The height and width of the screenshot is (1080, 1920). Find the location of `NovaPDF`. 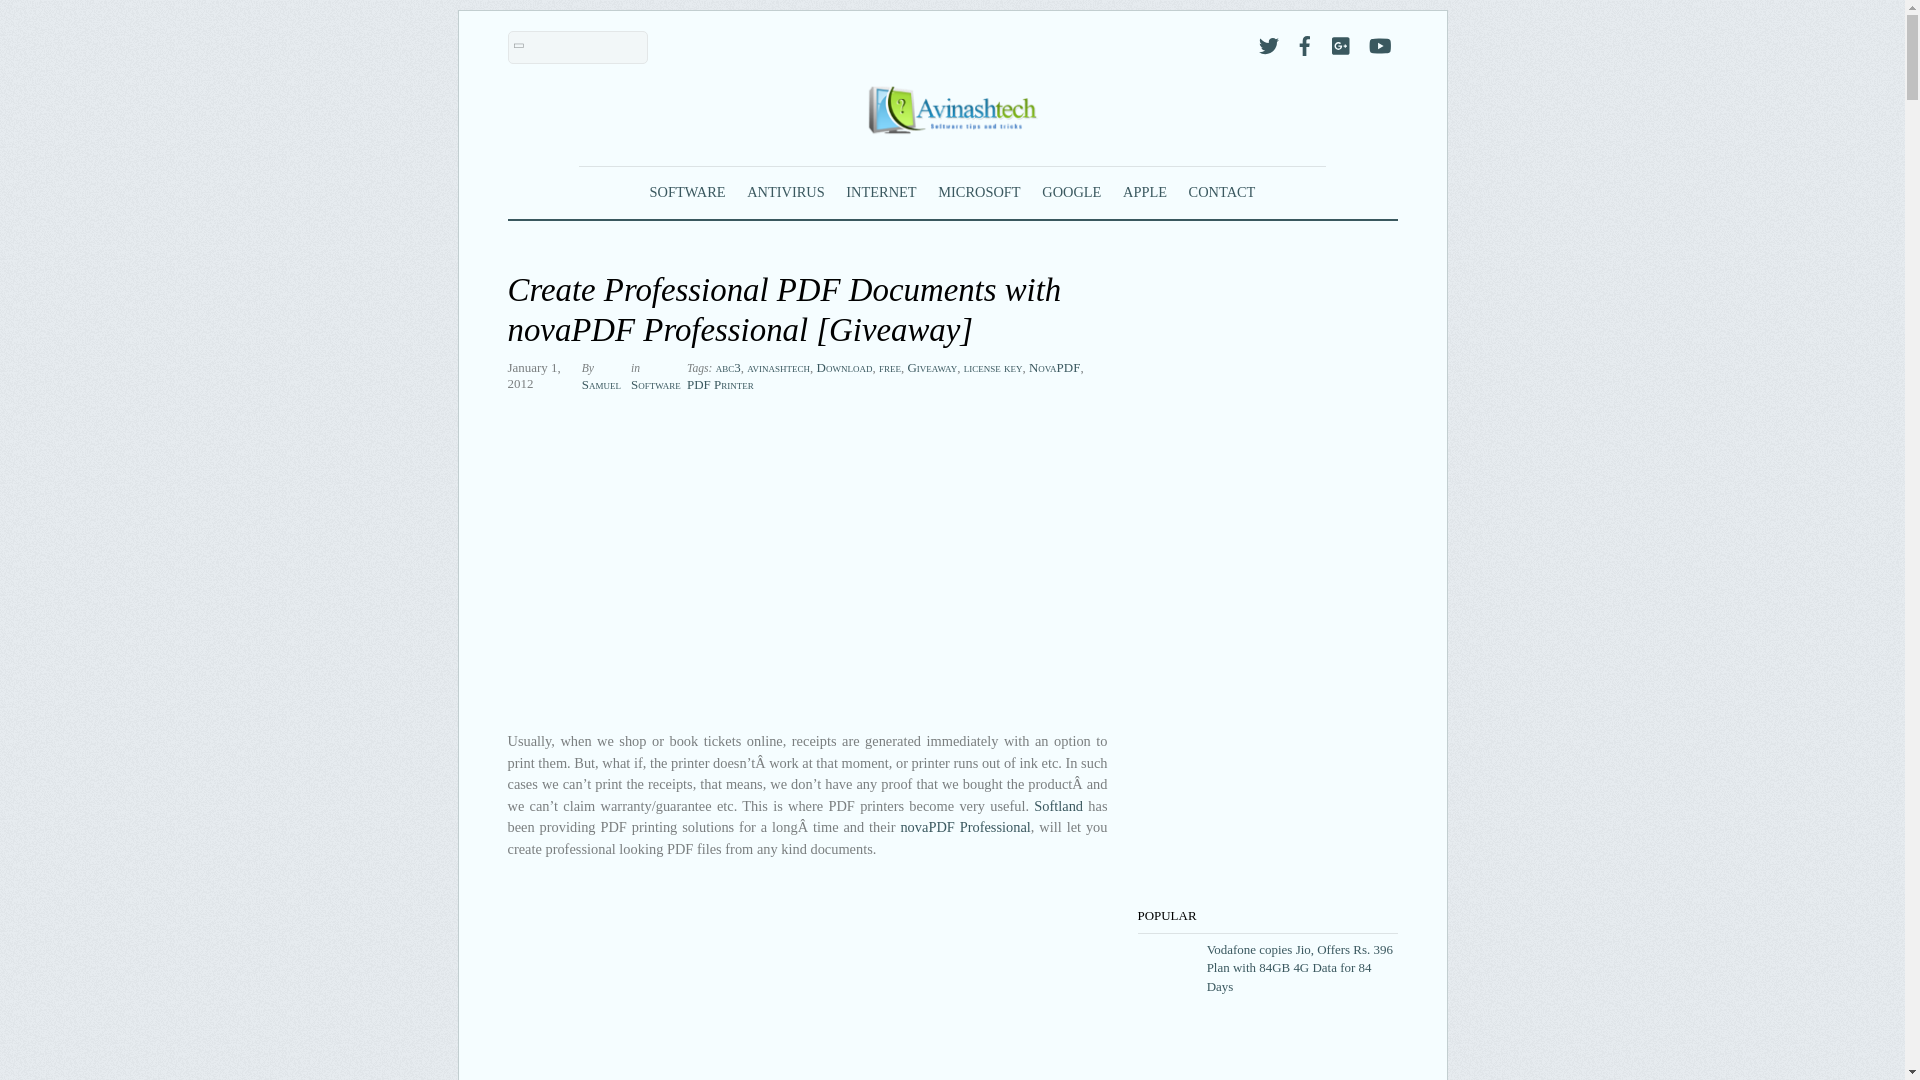

NovaPDF is located at coordinates (1054, 366).